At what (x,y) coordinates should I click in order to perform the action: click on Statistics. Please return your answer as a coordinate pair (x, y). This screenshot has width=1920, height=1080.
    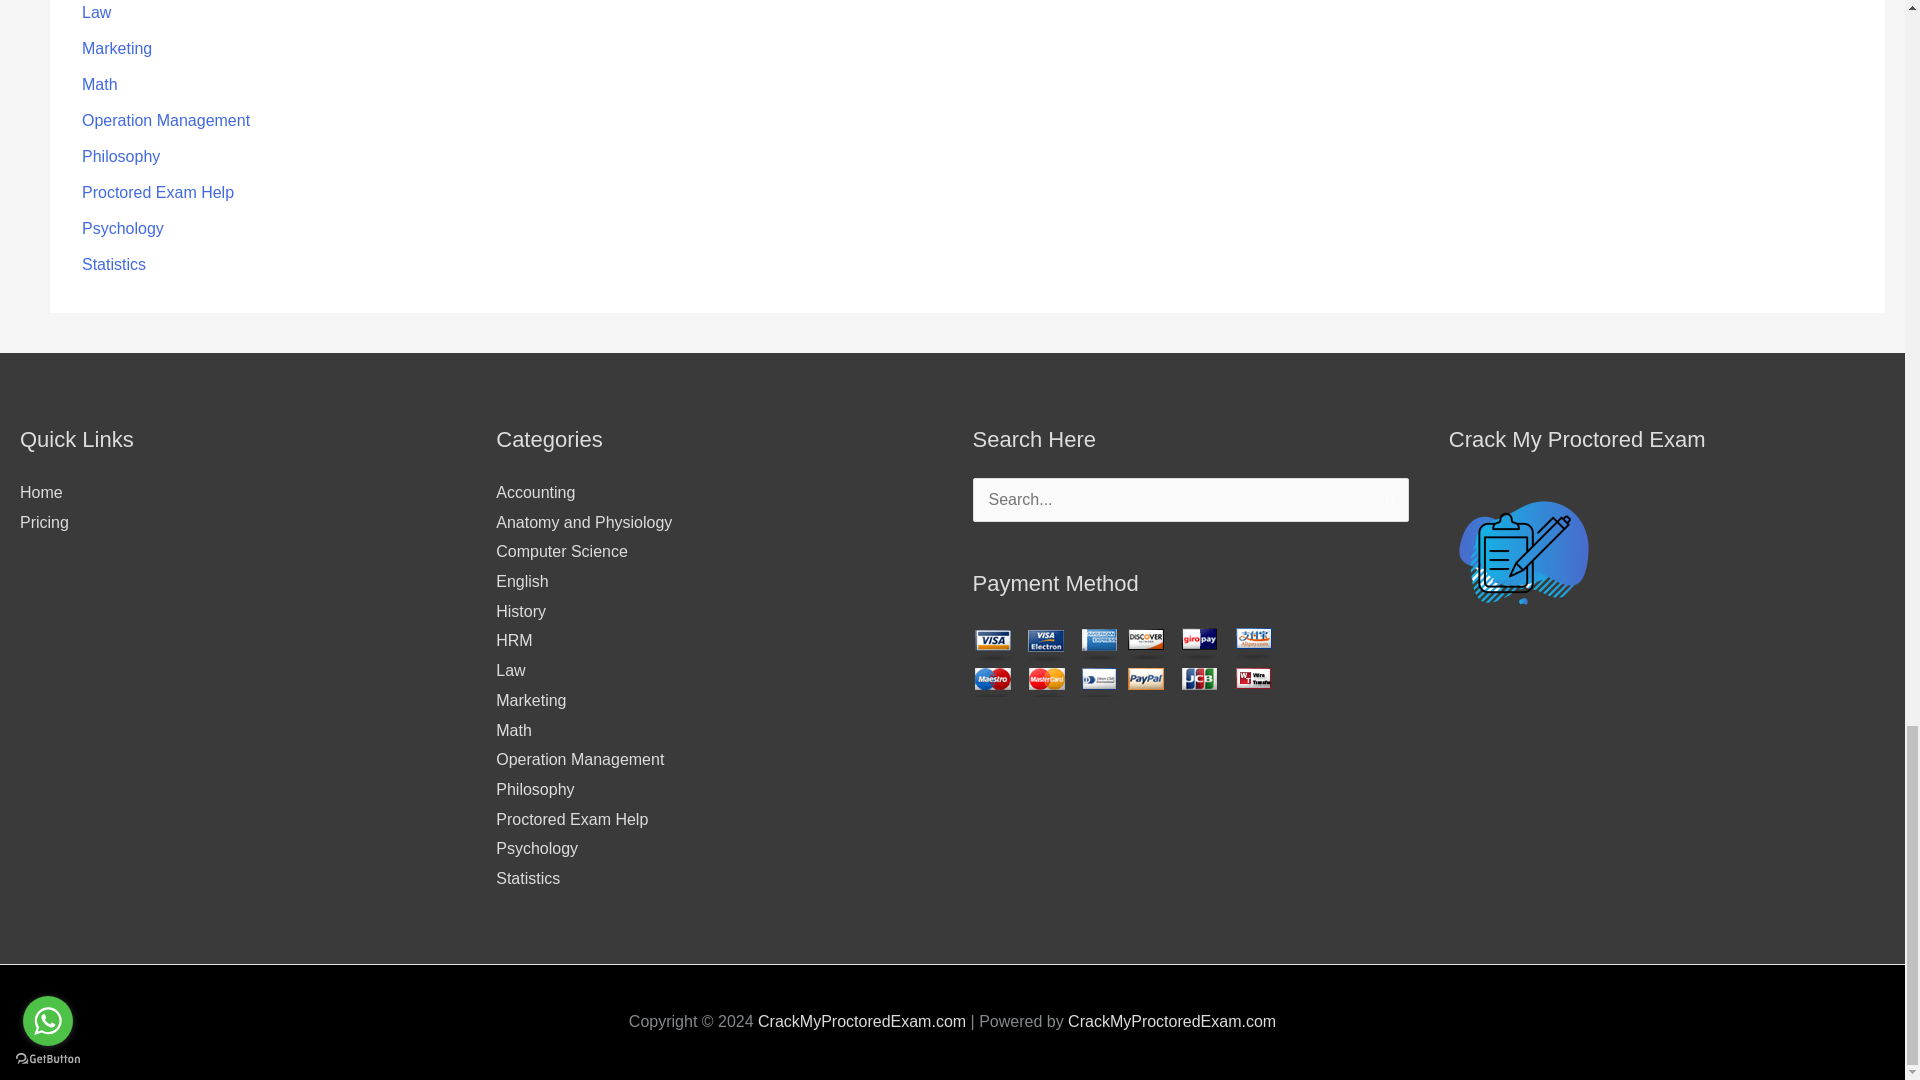
    Looking at the image, I should click on (114, 264).